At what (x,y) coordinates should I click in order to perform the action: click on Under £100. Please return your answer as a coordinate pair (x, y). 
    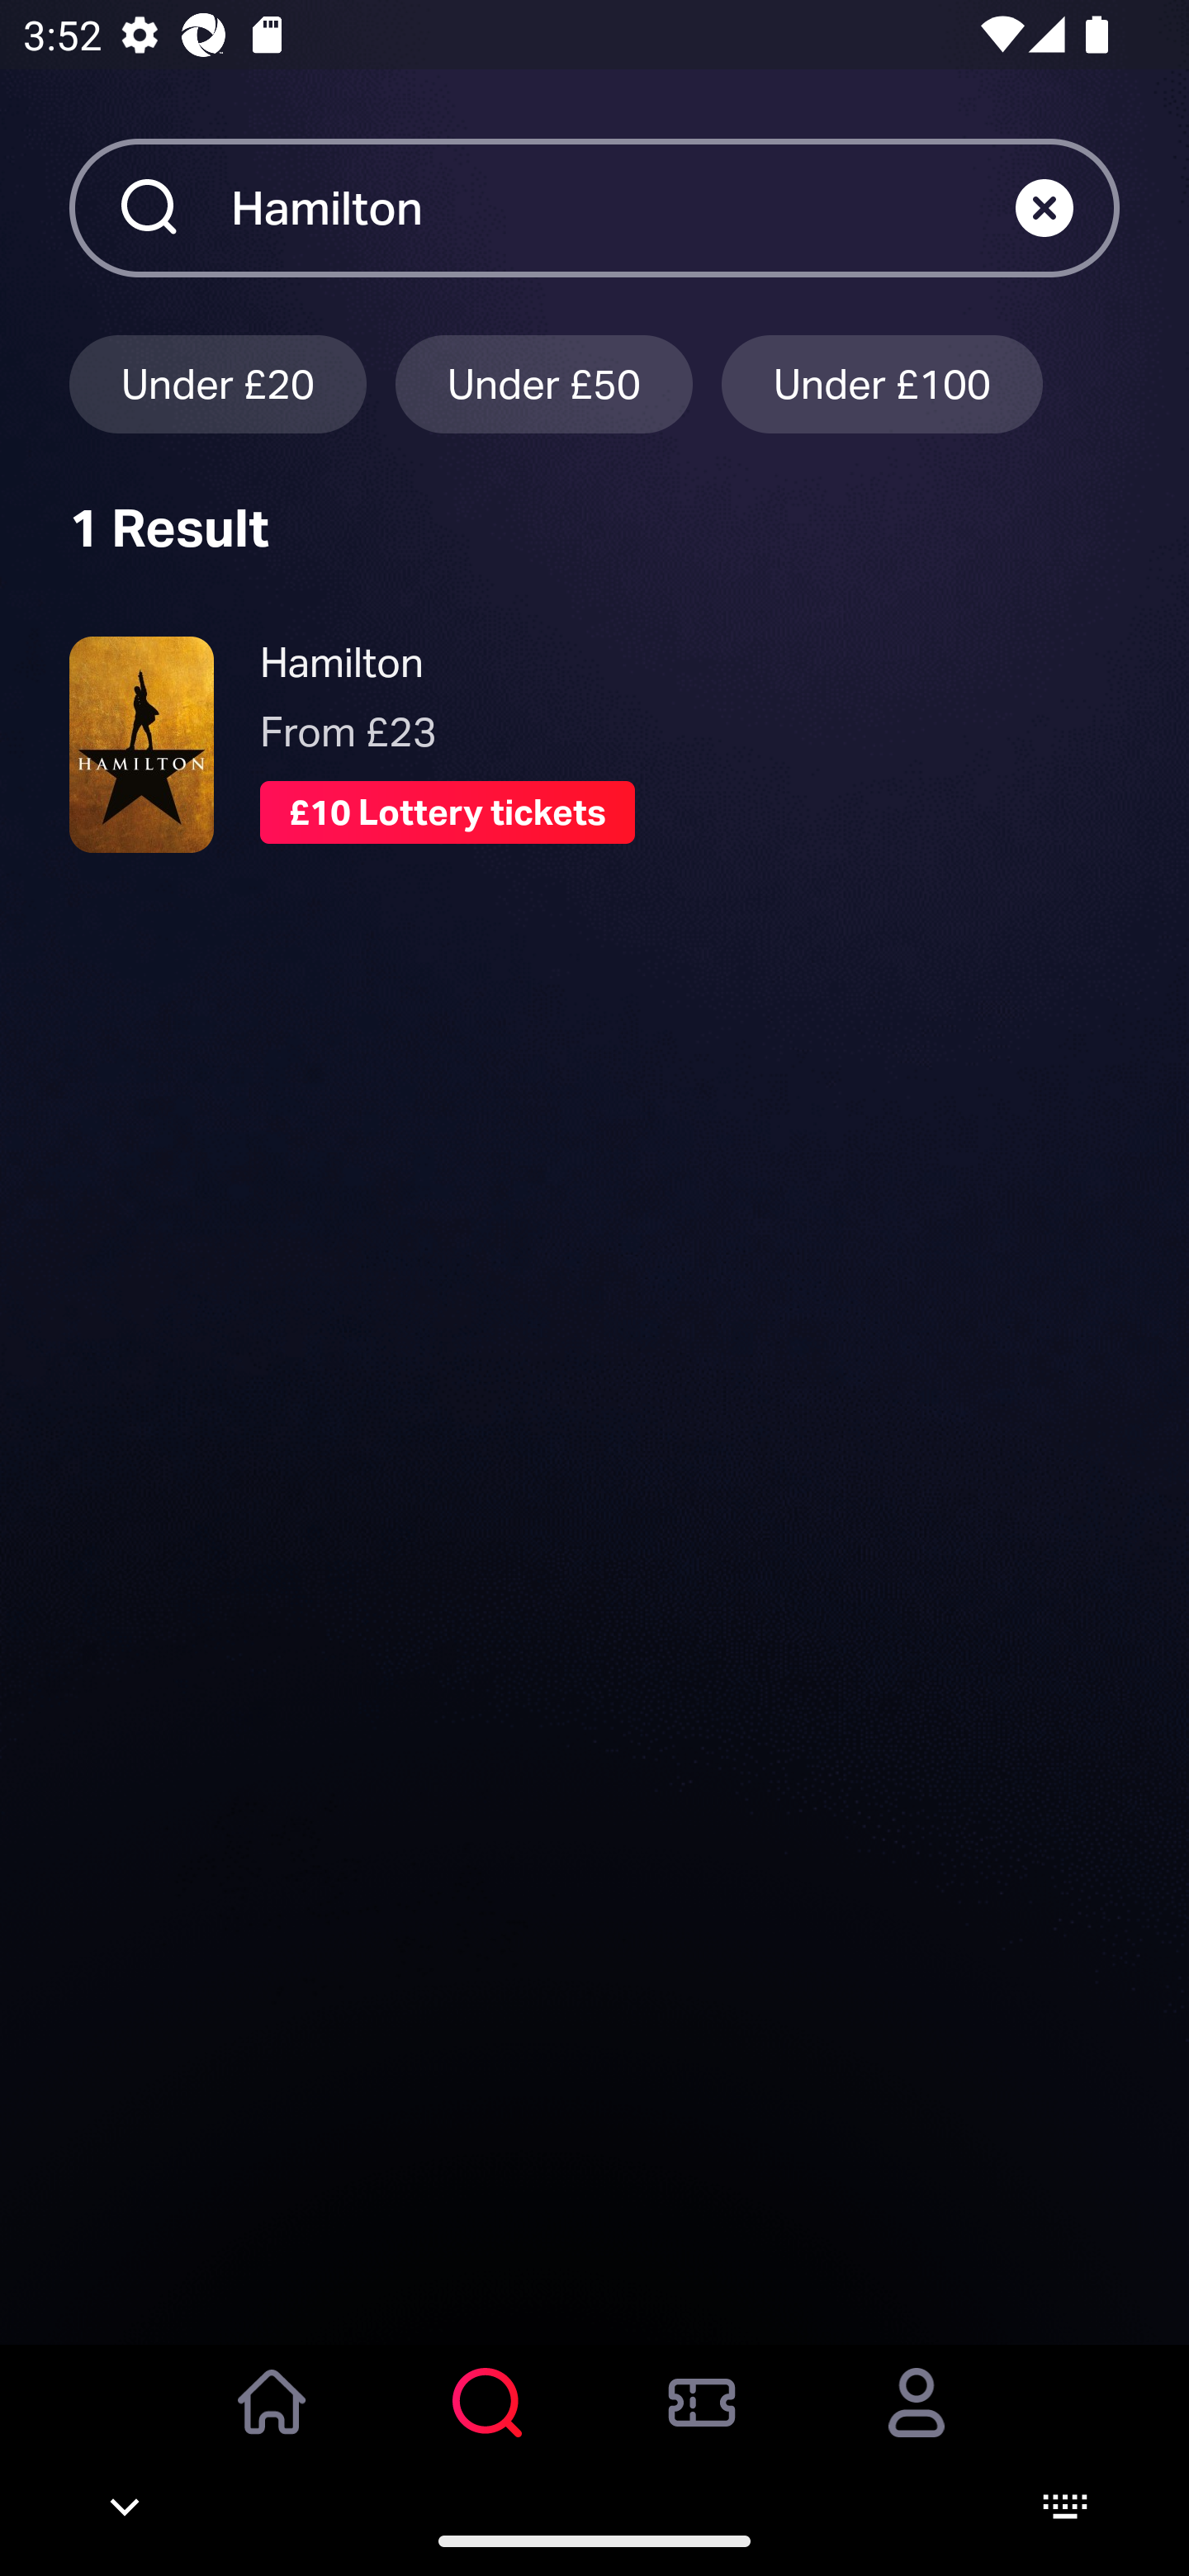
    Looking at the image, I should click on (882, 383).